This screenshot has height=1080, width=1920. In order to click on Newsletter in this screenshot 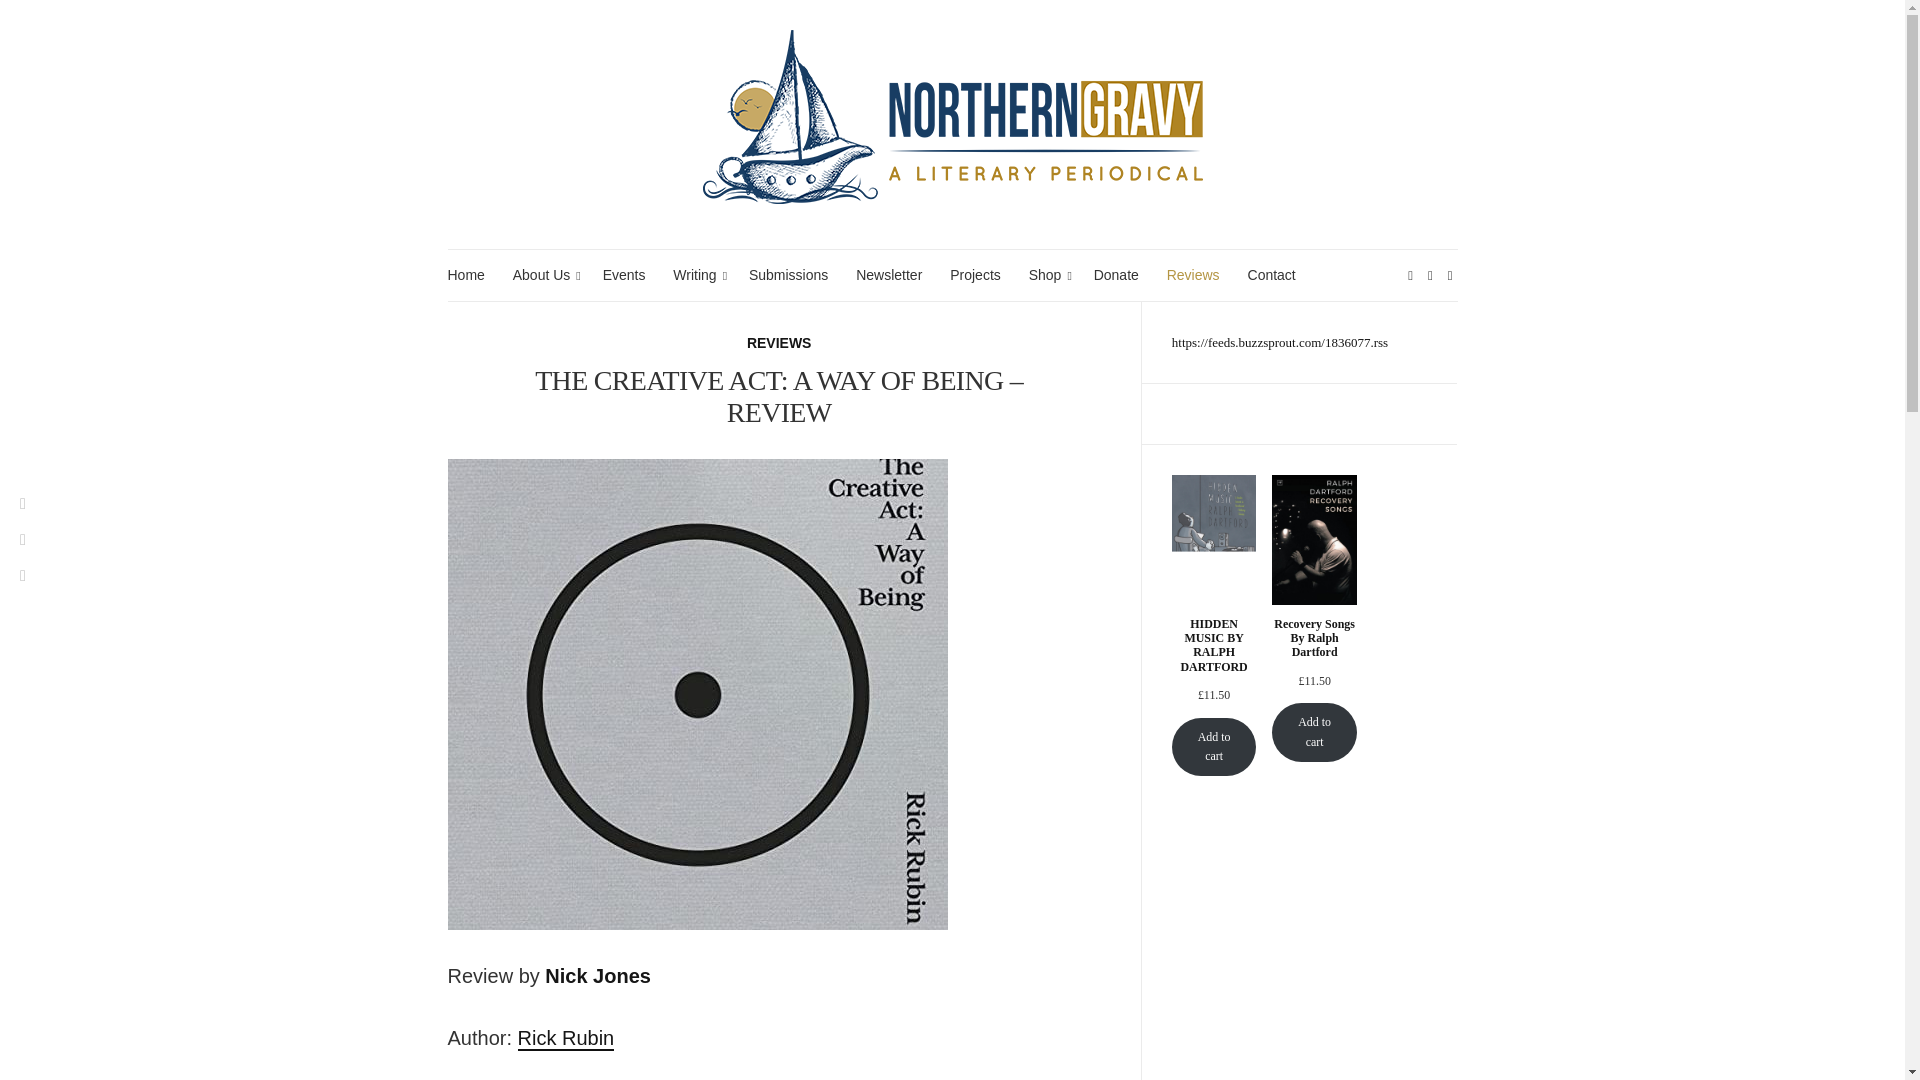, I will do `click(888, 275)`.